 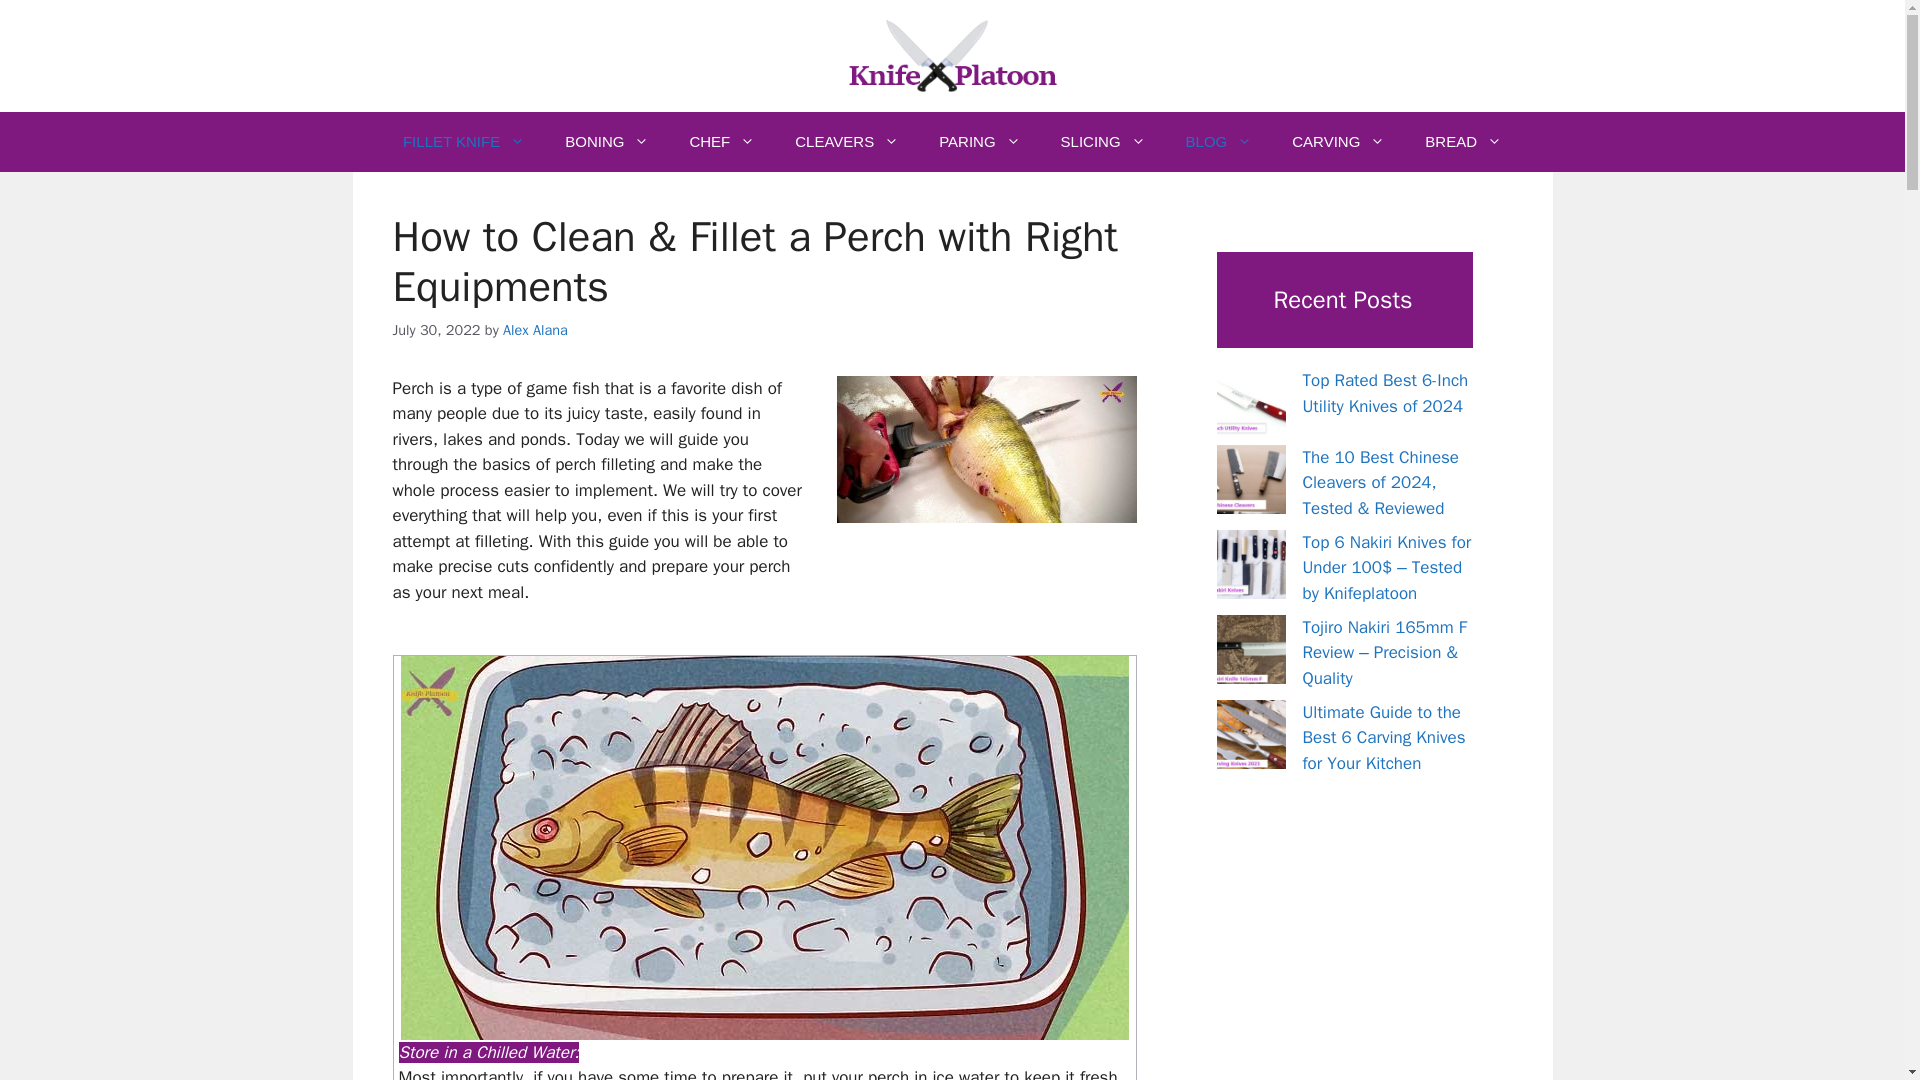 What do you see at coordinates (464, 142) in the screenshot?
I see `FILLET KNIFE` at bounding box center [464, 142].